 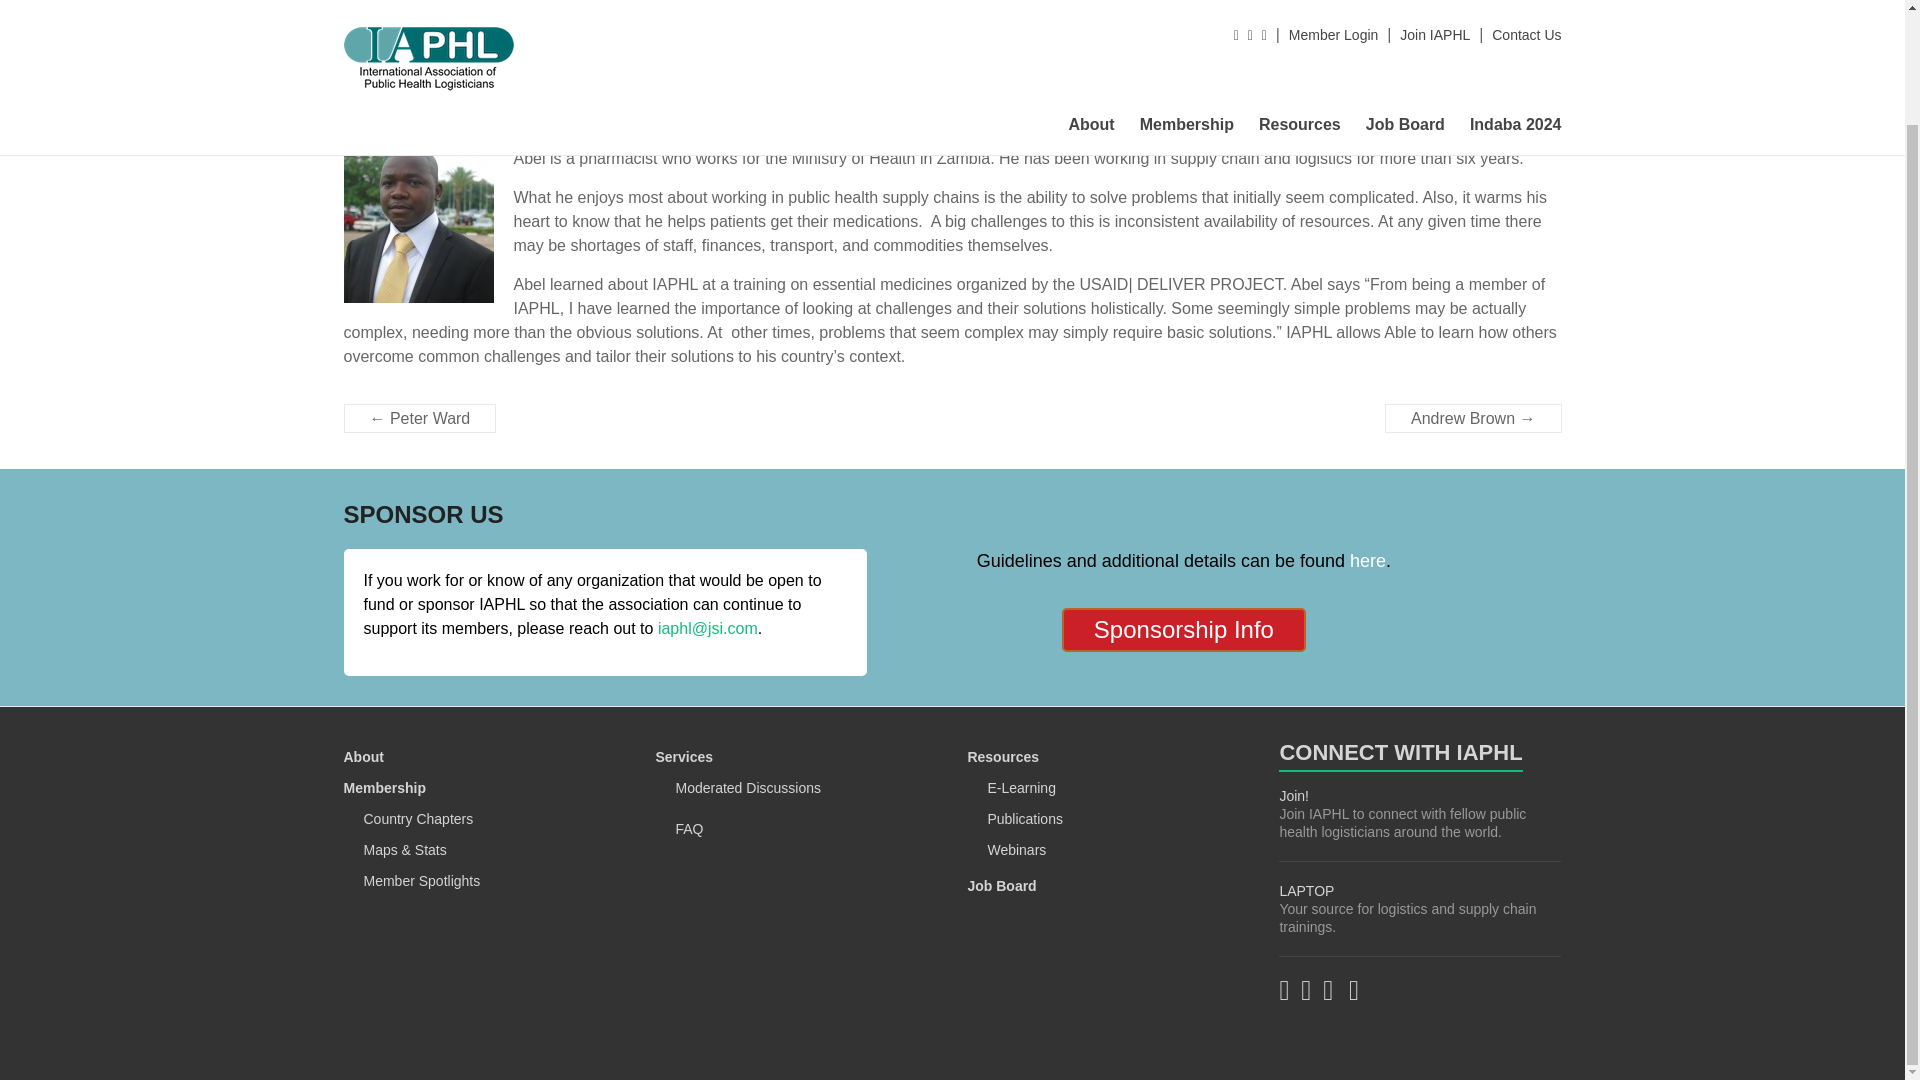 I want to click on Membership, so click(x=384, y=787).